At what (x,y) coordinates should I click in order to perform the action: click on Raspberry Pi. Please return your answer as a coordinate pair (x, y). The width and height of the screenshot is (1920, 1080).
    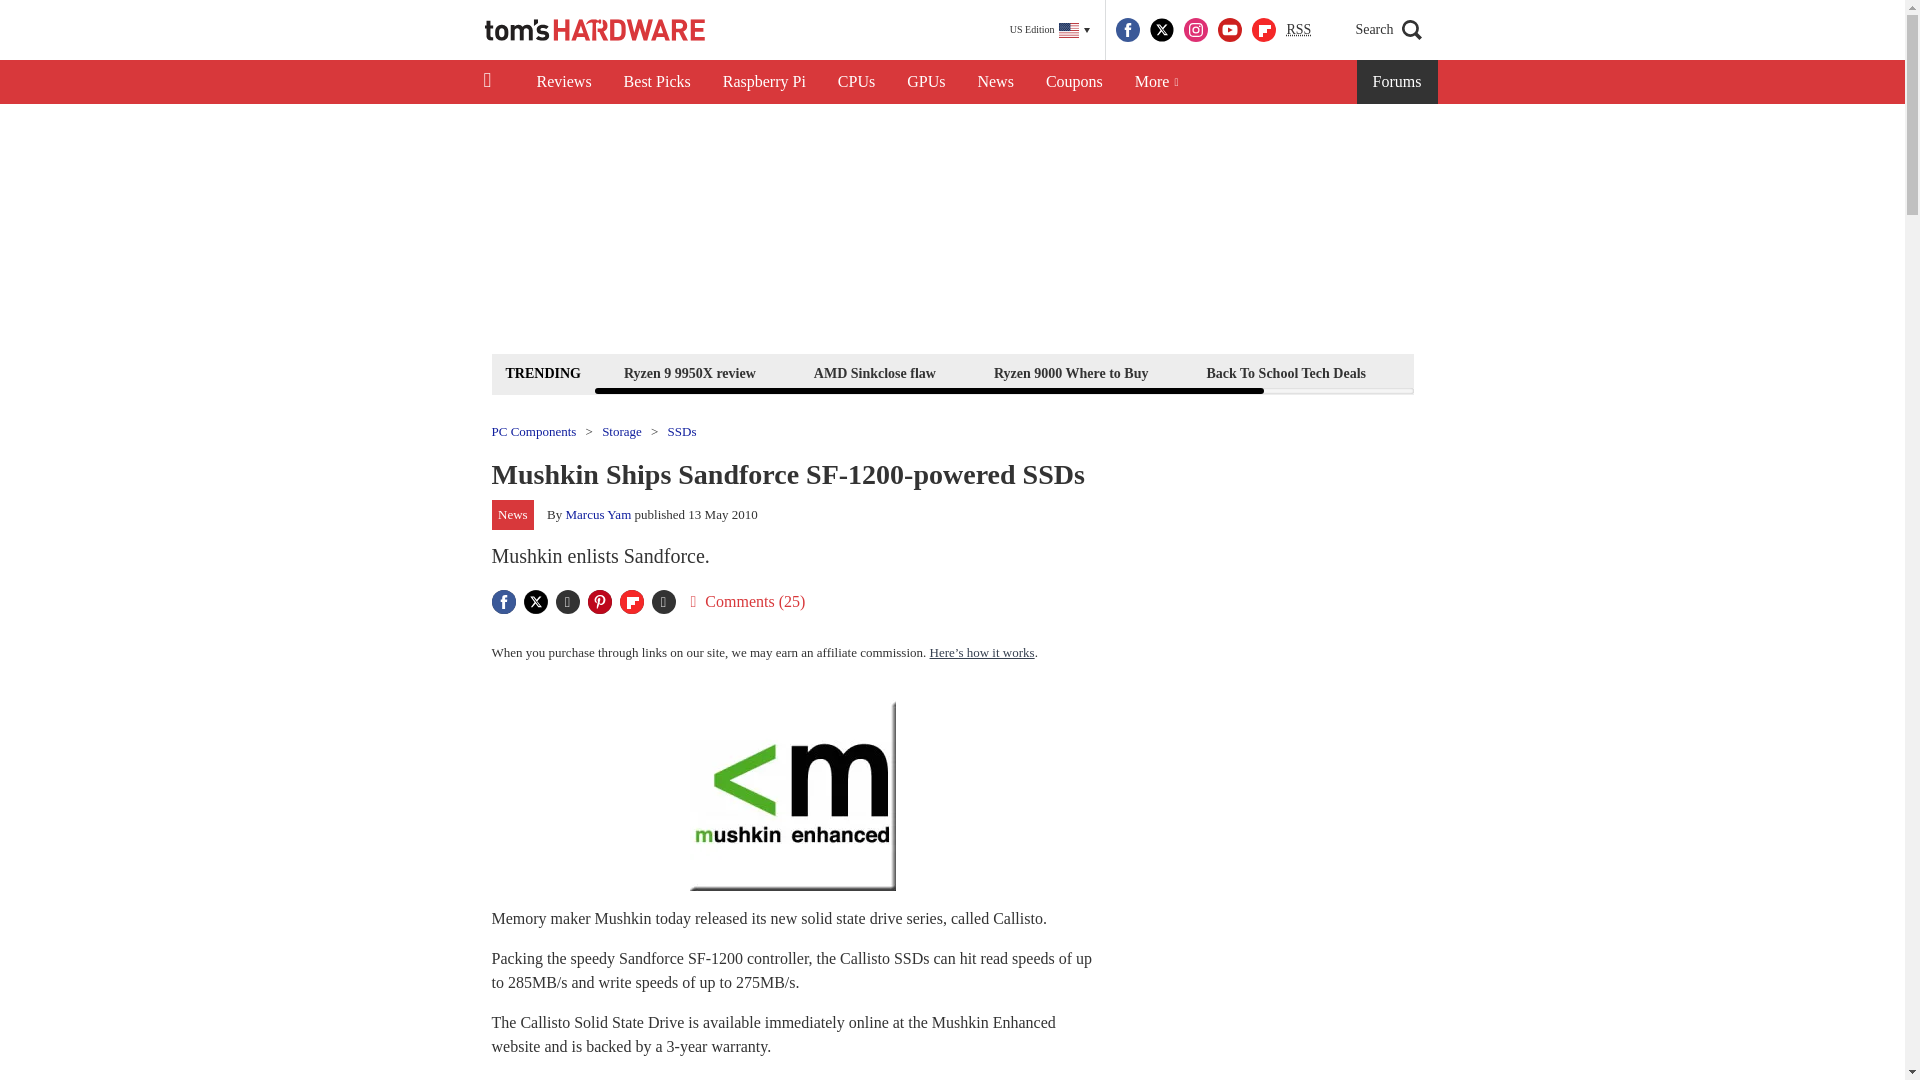
    Looking at the image, I should click on (764, 82).